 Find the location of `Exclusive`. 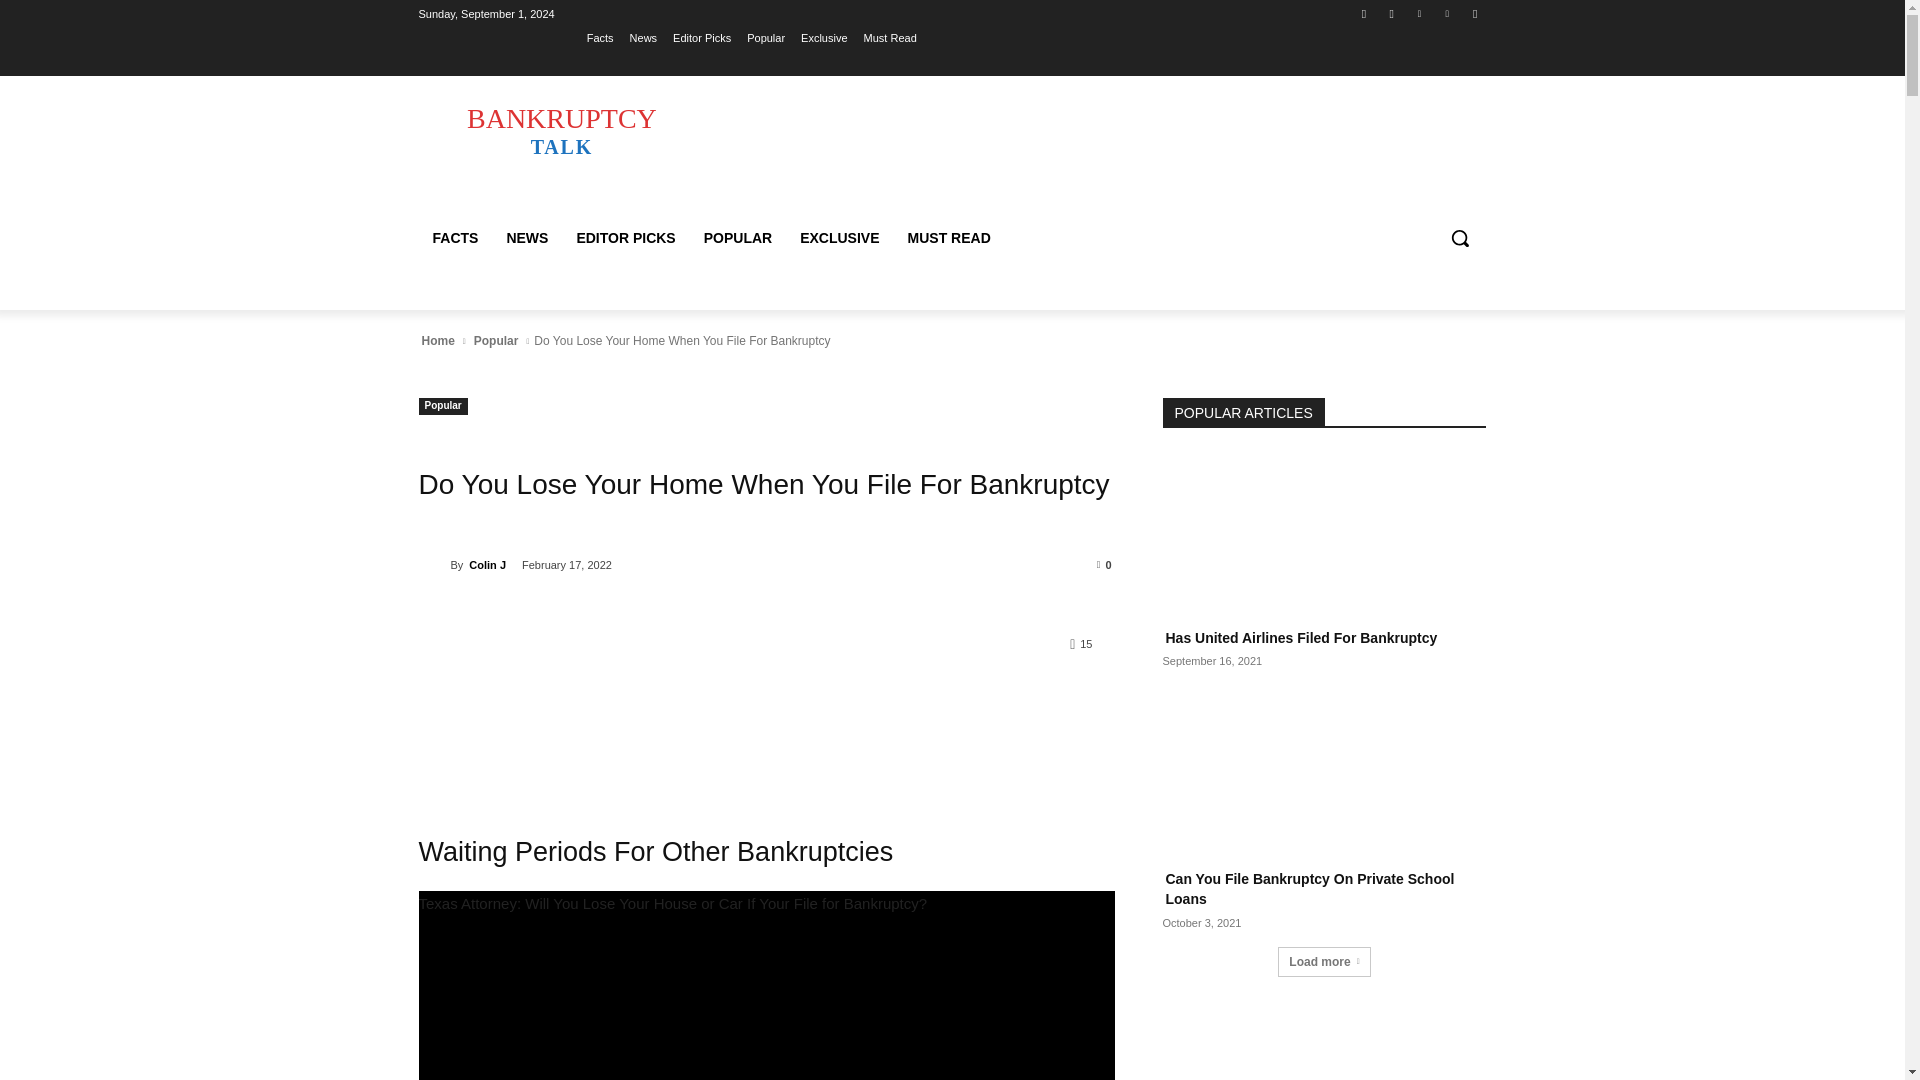

Exclusive is located at coordinates (823, 37).